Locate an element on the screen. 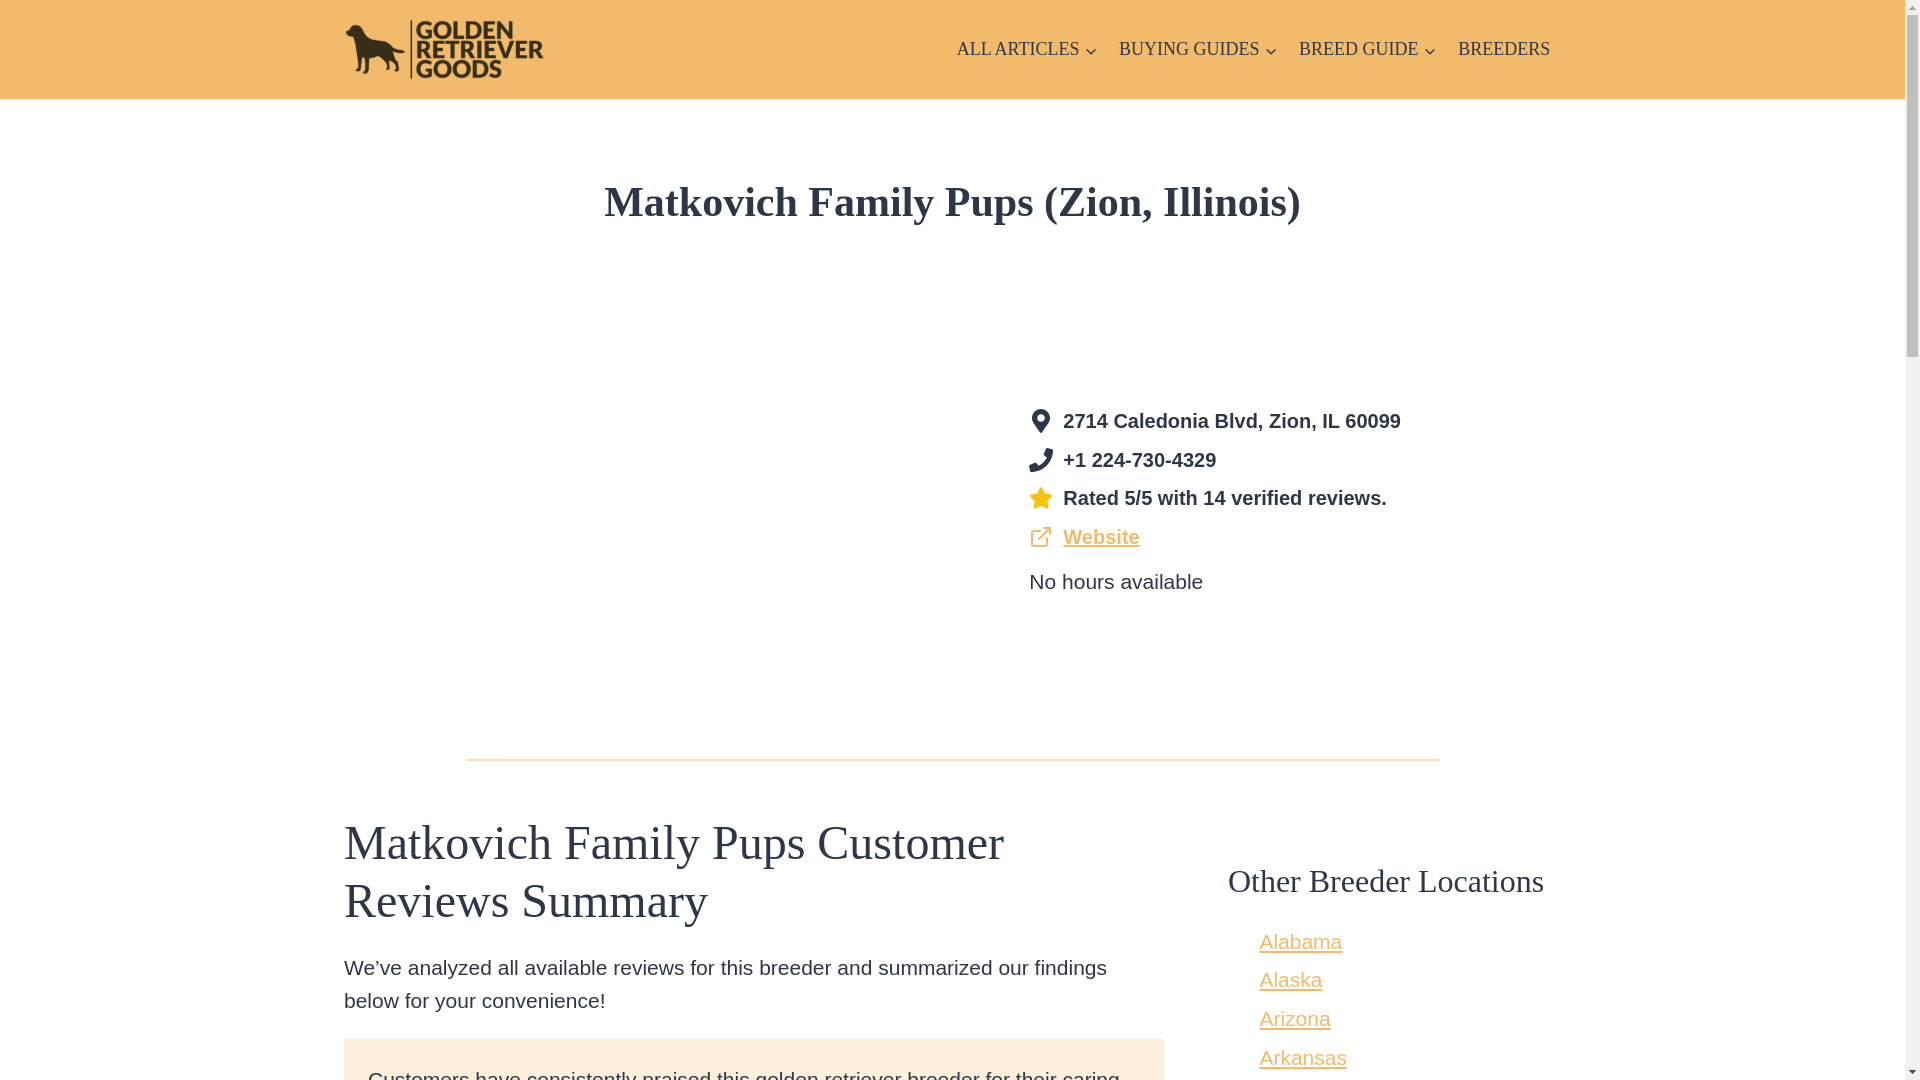 The width and height of the screenshot is (1920, 1080). Arkansas is located at coordinates (1303, 1058).